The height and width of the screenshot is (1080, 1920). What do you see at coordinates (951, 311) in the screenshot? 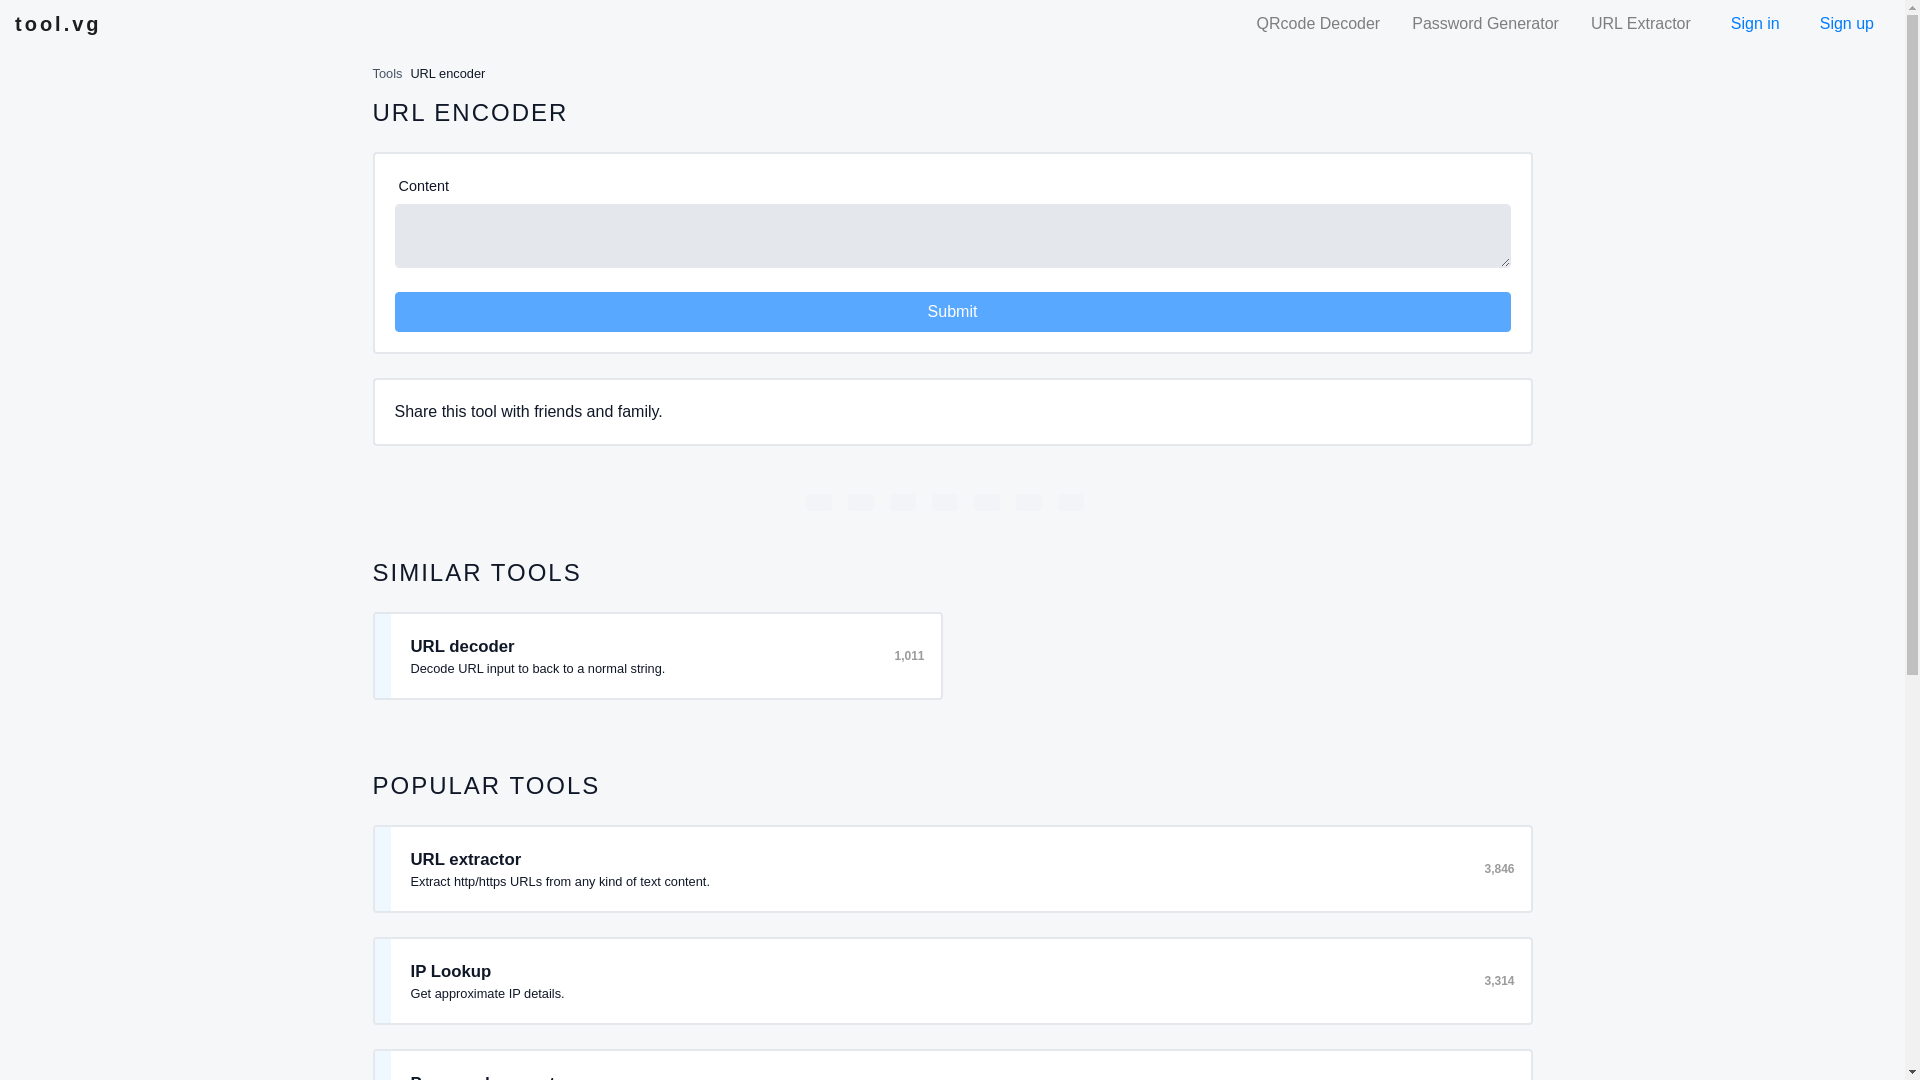
I see `Submit` at bounding box center [951, 311].